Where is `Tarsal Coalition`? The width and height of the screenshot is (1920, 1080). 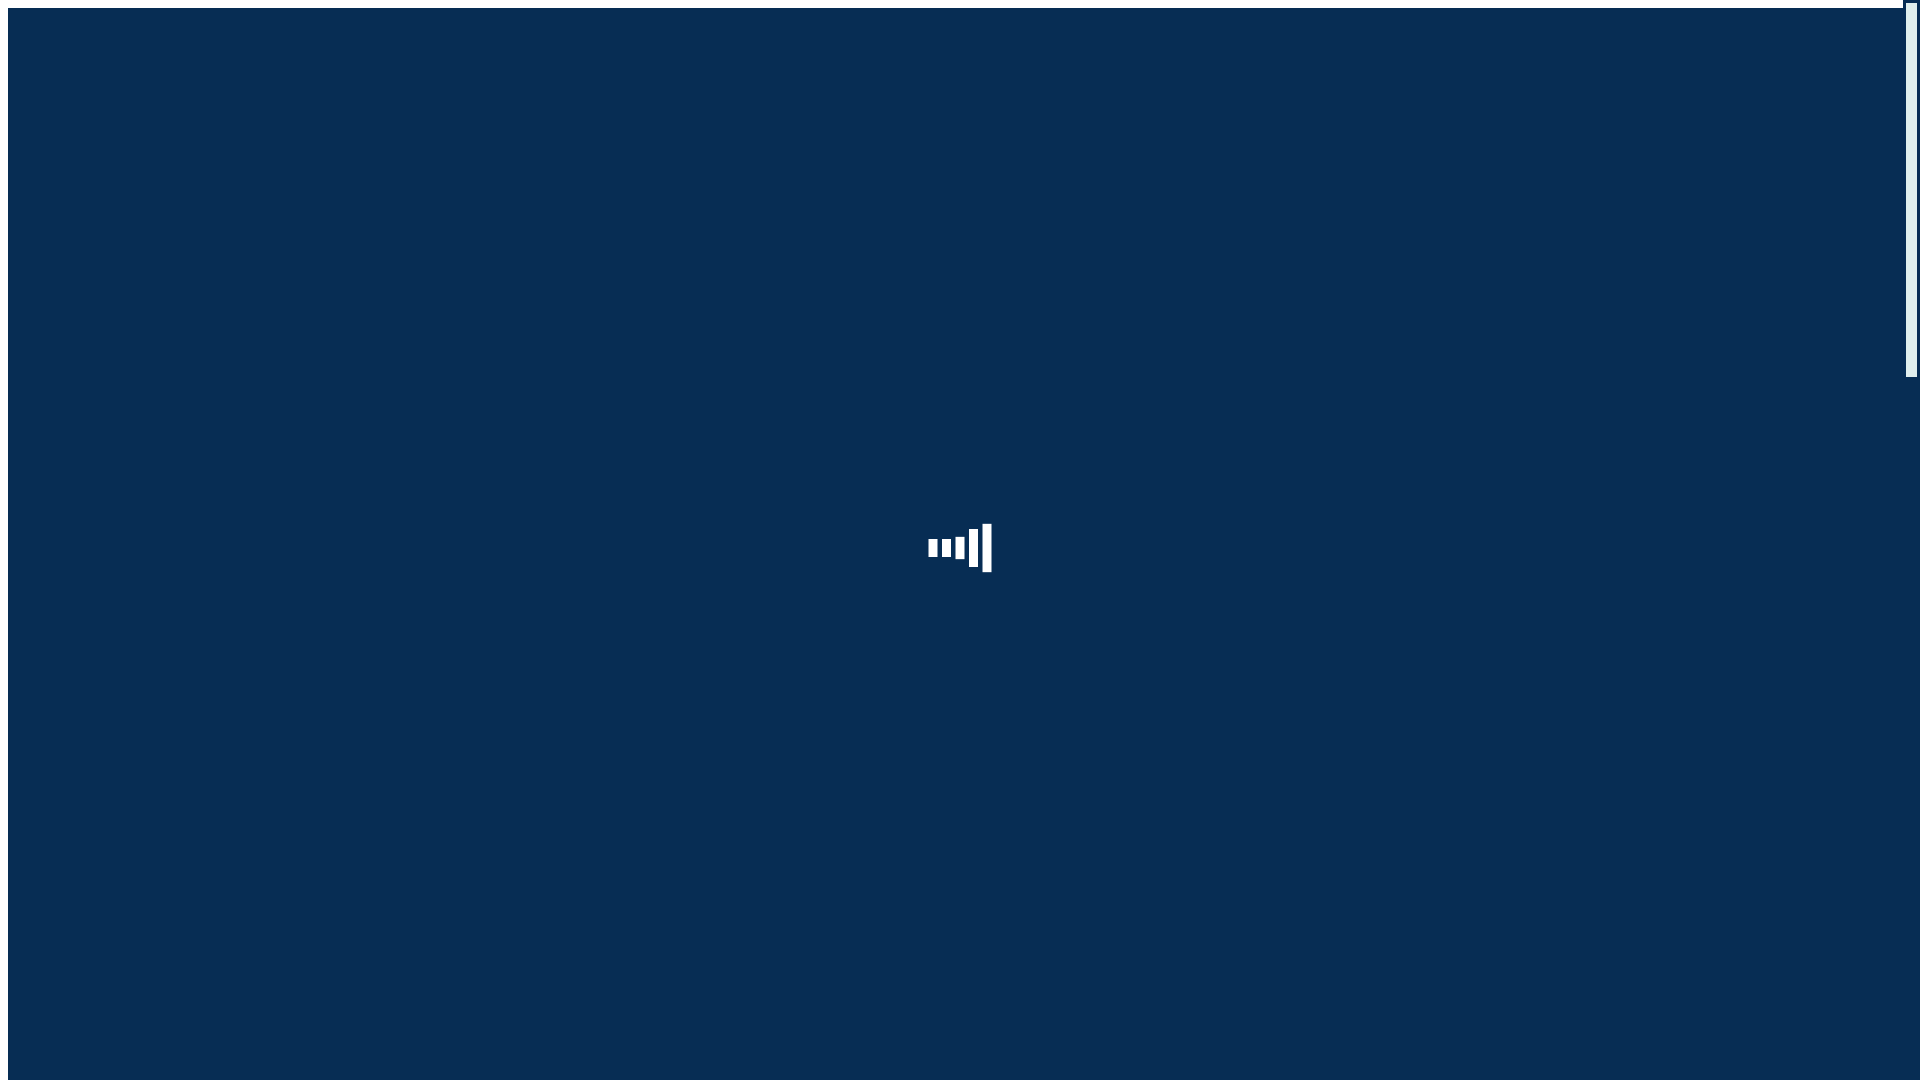
Tarsal Coalition is located at coordinates (179, 600).